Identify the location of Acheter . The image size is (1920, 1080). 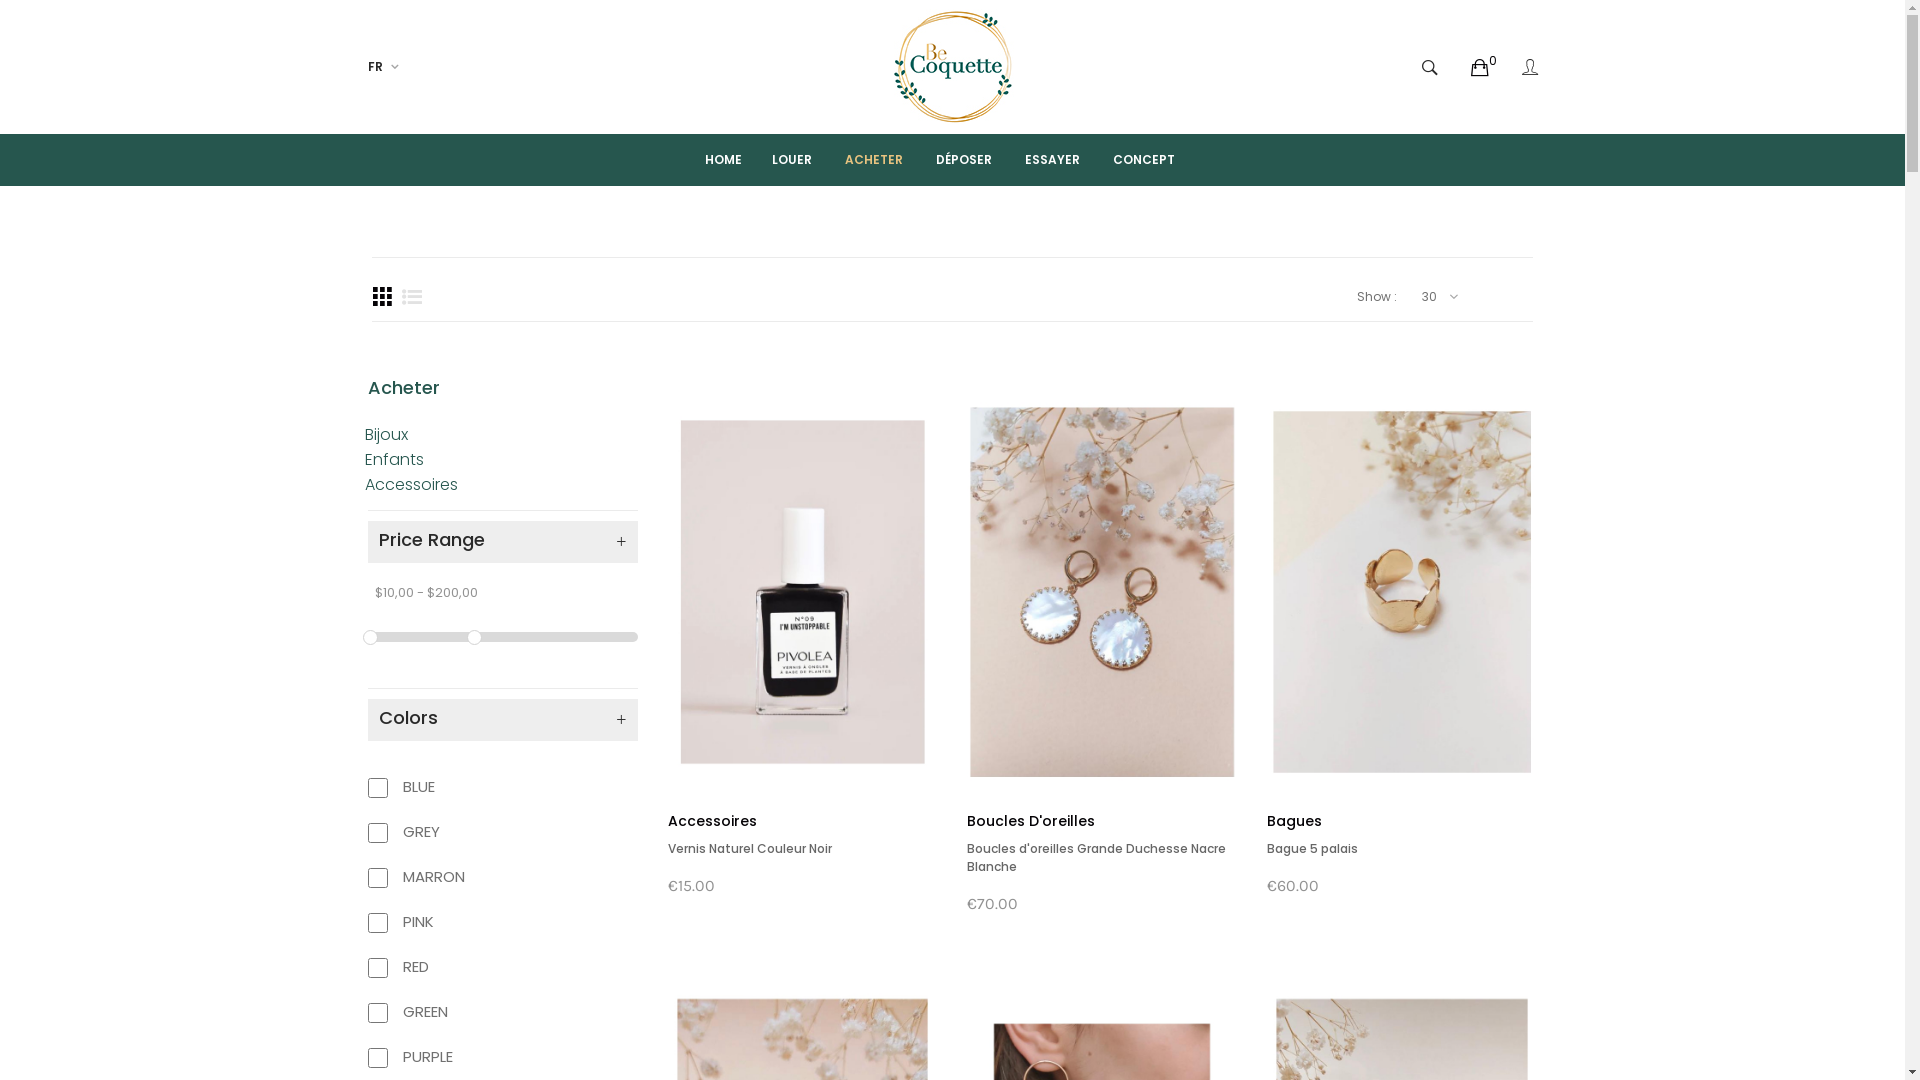
(406, 388).